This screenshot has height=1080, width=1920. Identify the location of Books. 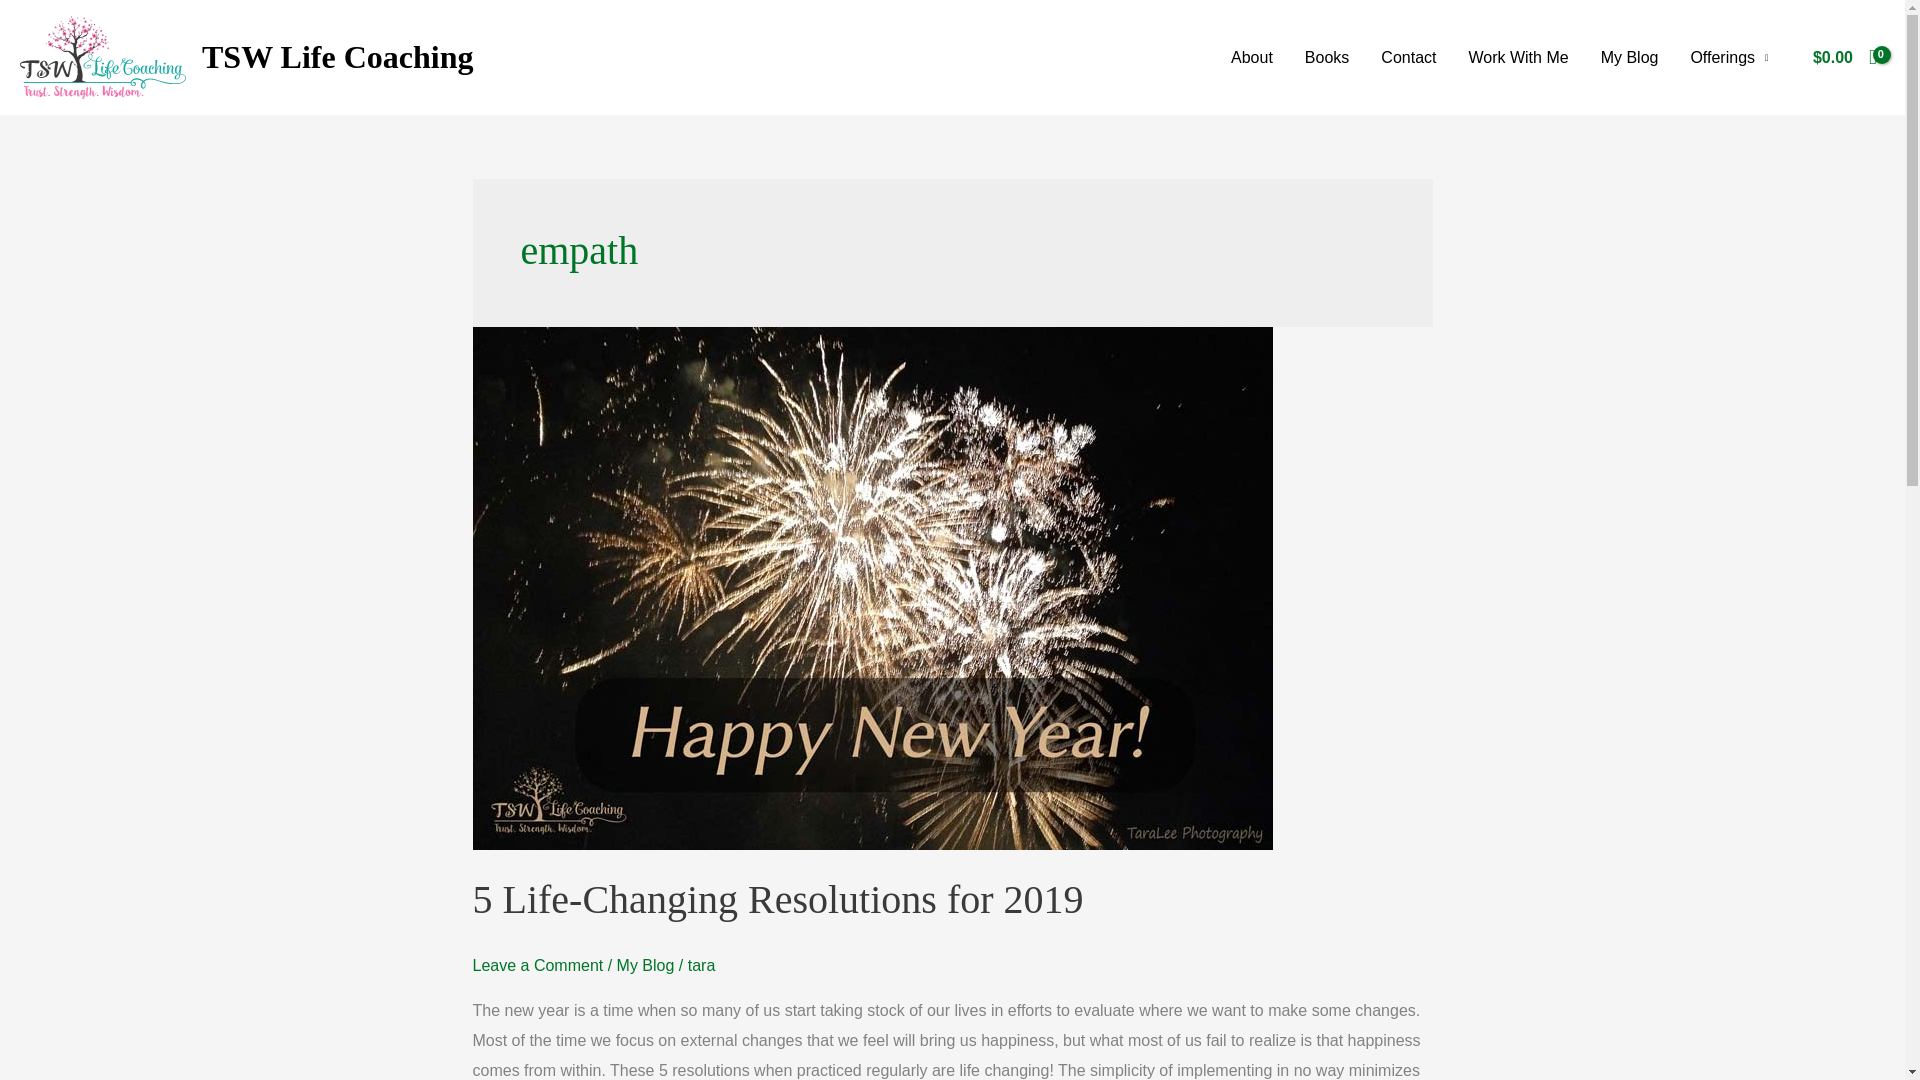
(1326, 56).